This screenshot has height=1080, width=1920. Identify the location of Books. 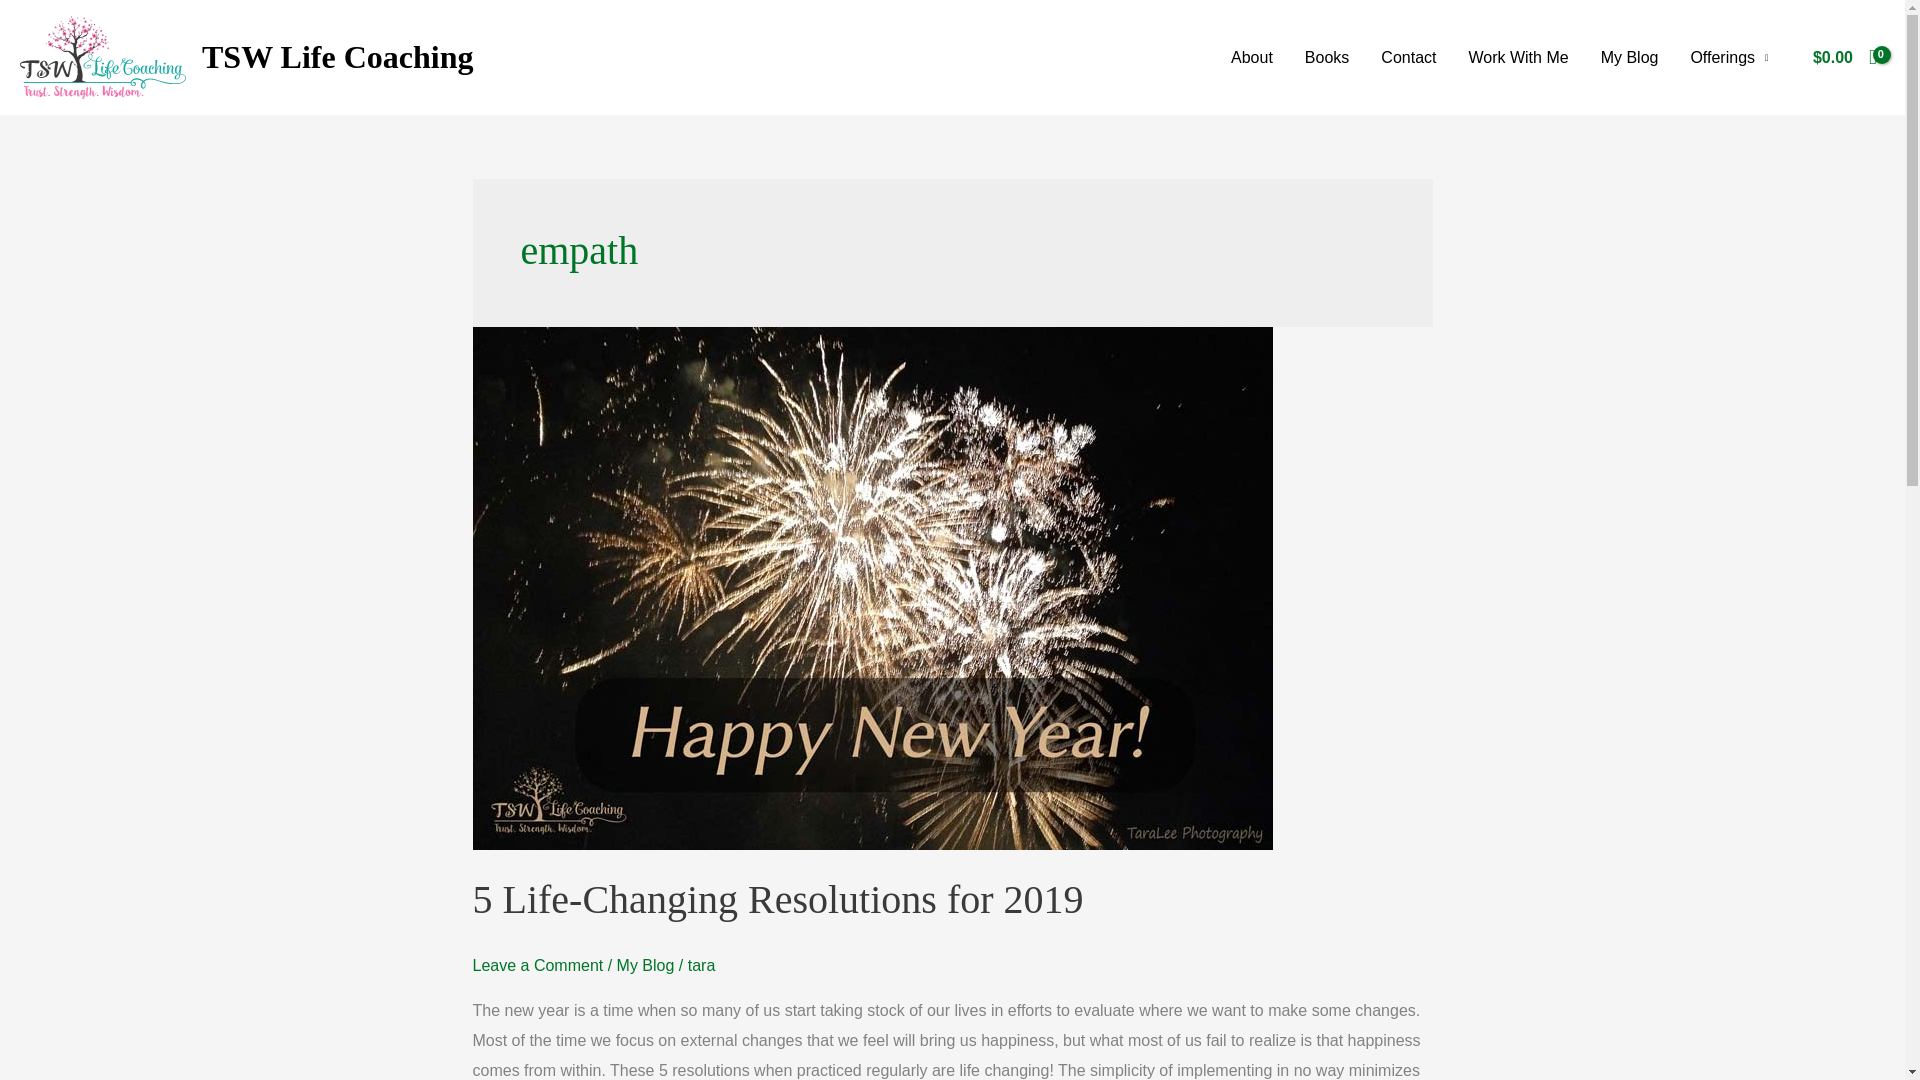
(1326, 56).